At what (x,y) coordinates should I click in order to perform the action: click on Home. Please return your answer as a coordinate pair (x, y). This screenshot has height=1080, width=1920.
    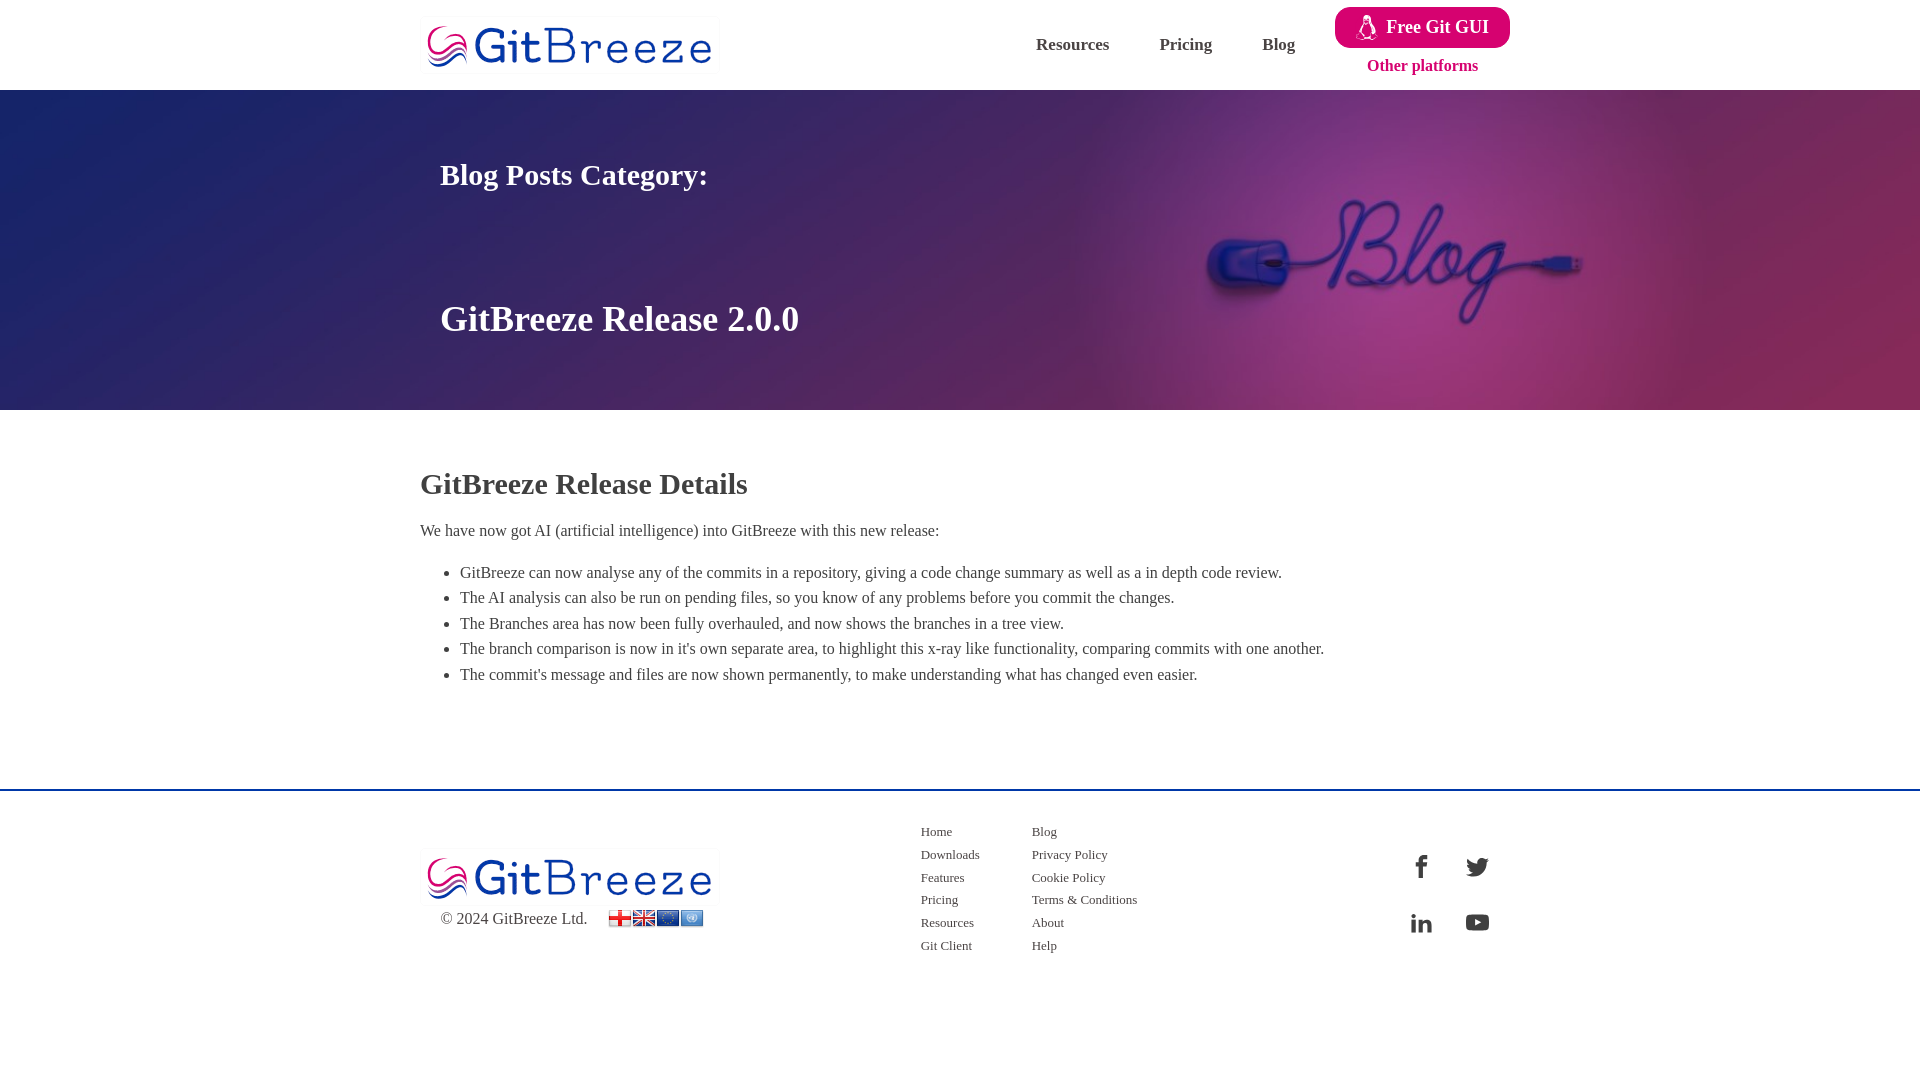
    Looking at the image, I should click on (950, 832).